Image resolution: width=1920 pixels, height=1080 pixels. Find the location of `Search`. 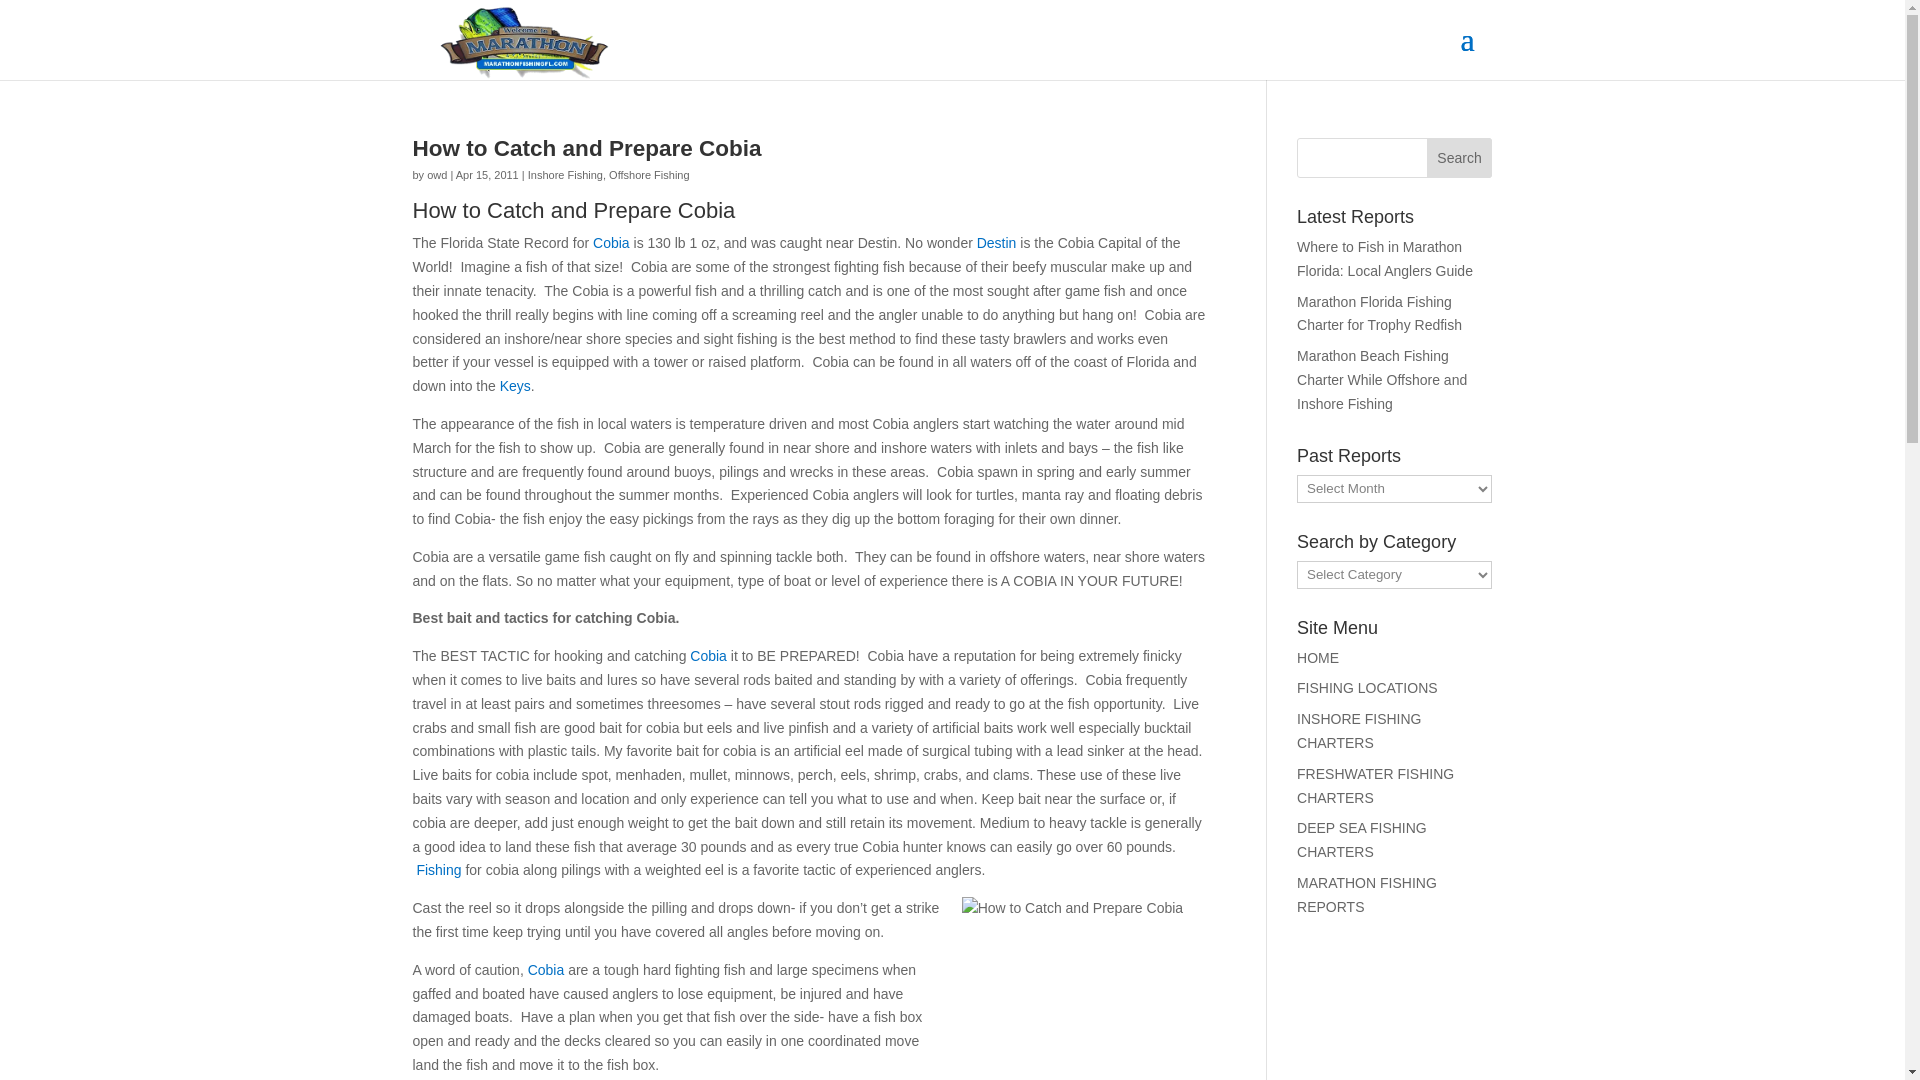

Search is located at coordinates (1460, 158).